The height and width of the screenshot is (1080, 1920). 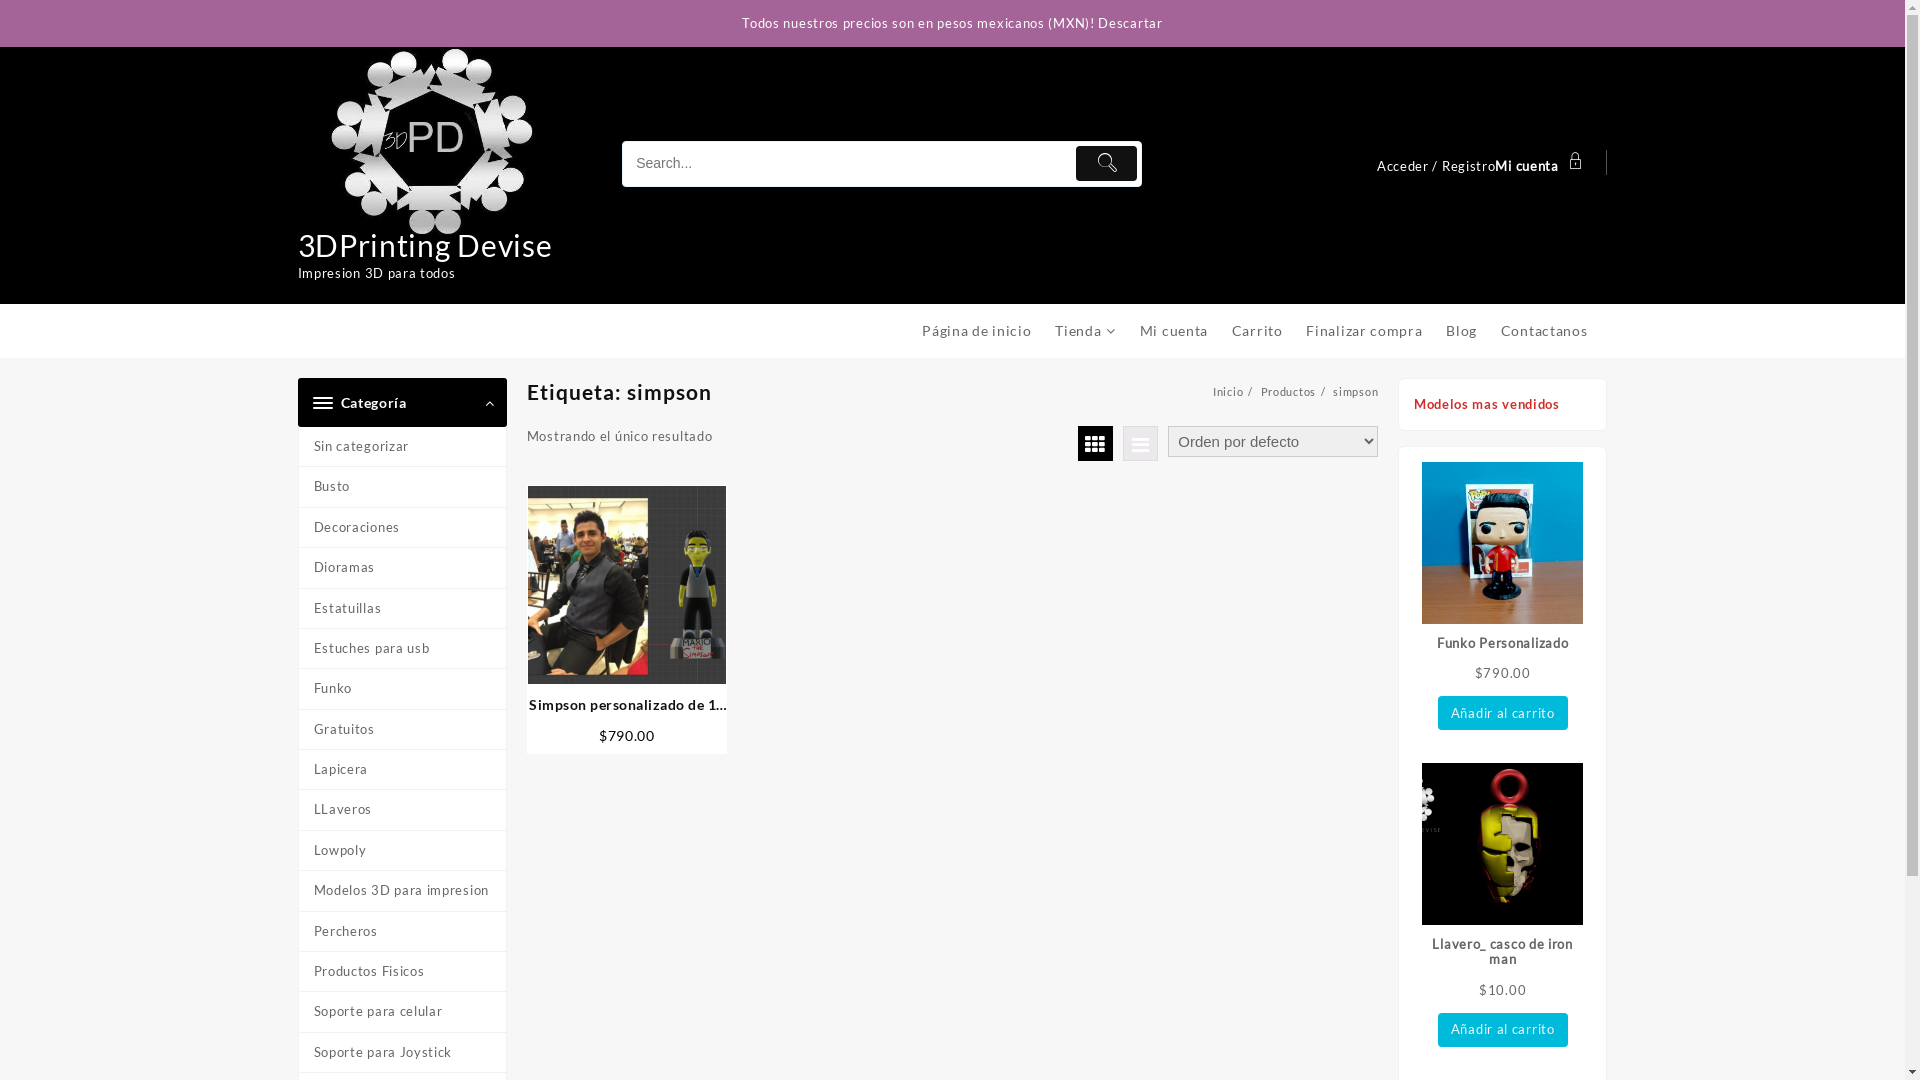 What do you see at coordinates (402, 609) in the screenshot?
I see `Estatuillas` at bounding box center [402, 609].